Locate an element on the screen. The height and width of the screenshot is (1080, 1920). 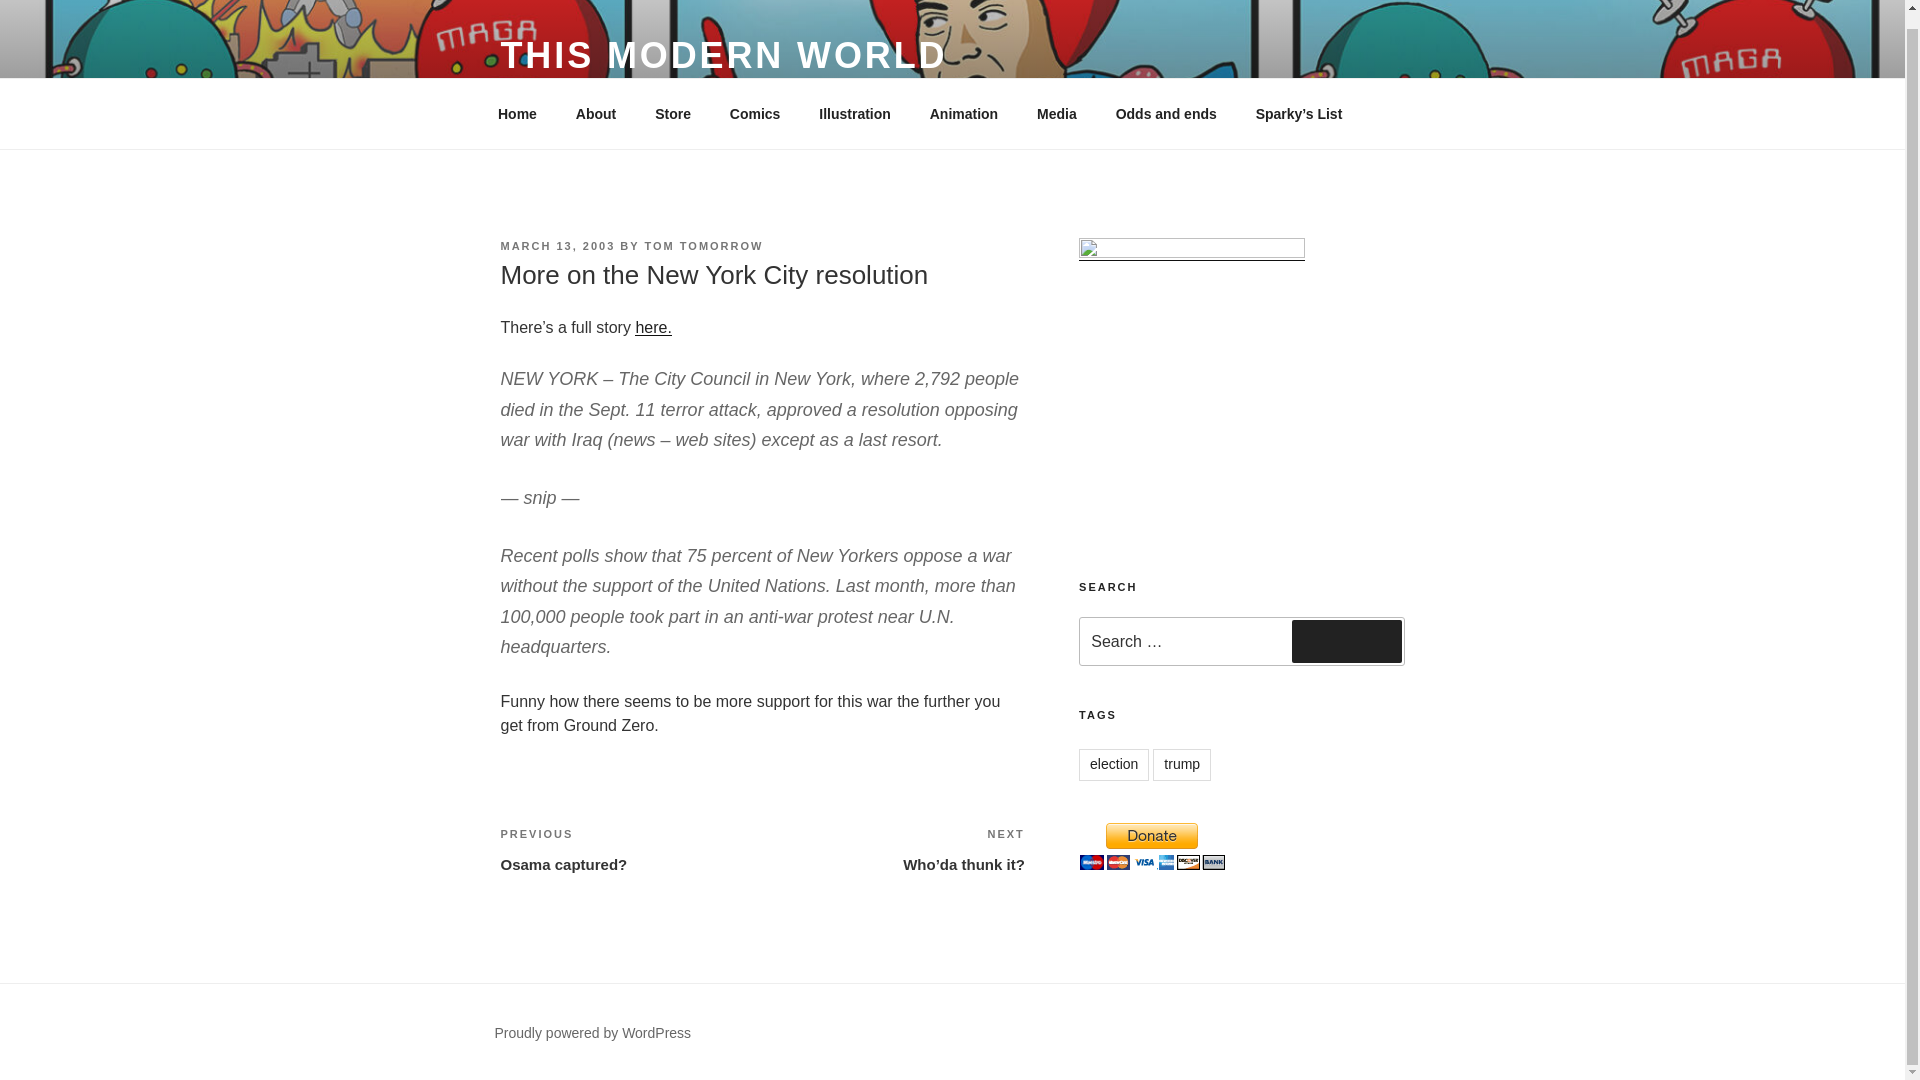
election is located at coordinates (1114, 764).